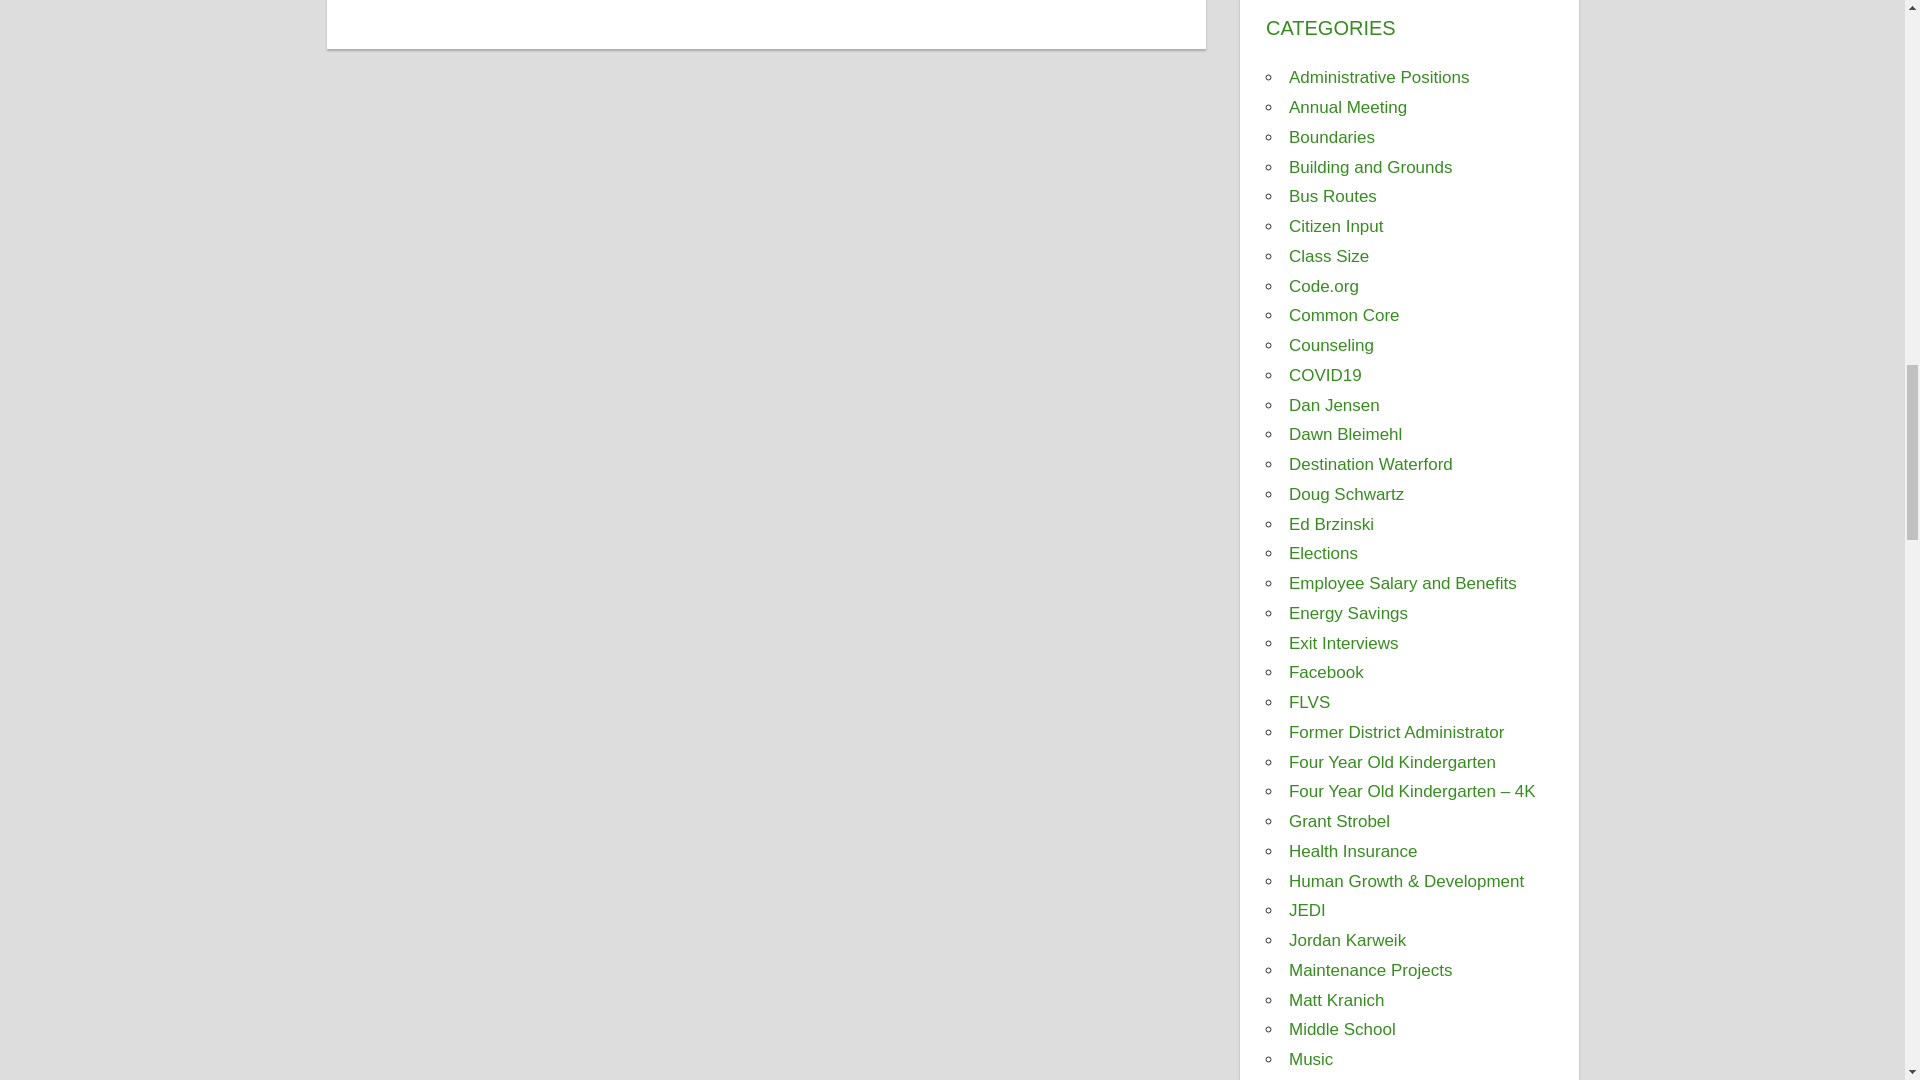 This screenshot has width=1920, height=1080. I want to click on Citizen Input, so click(1336, 226).